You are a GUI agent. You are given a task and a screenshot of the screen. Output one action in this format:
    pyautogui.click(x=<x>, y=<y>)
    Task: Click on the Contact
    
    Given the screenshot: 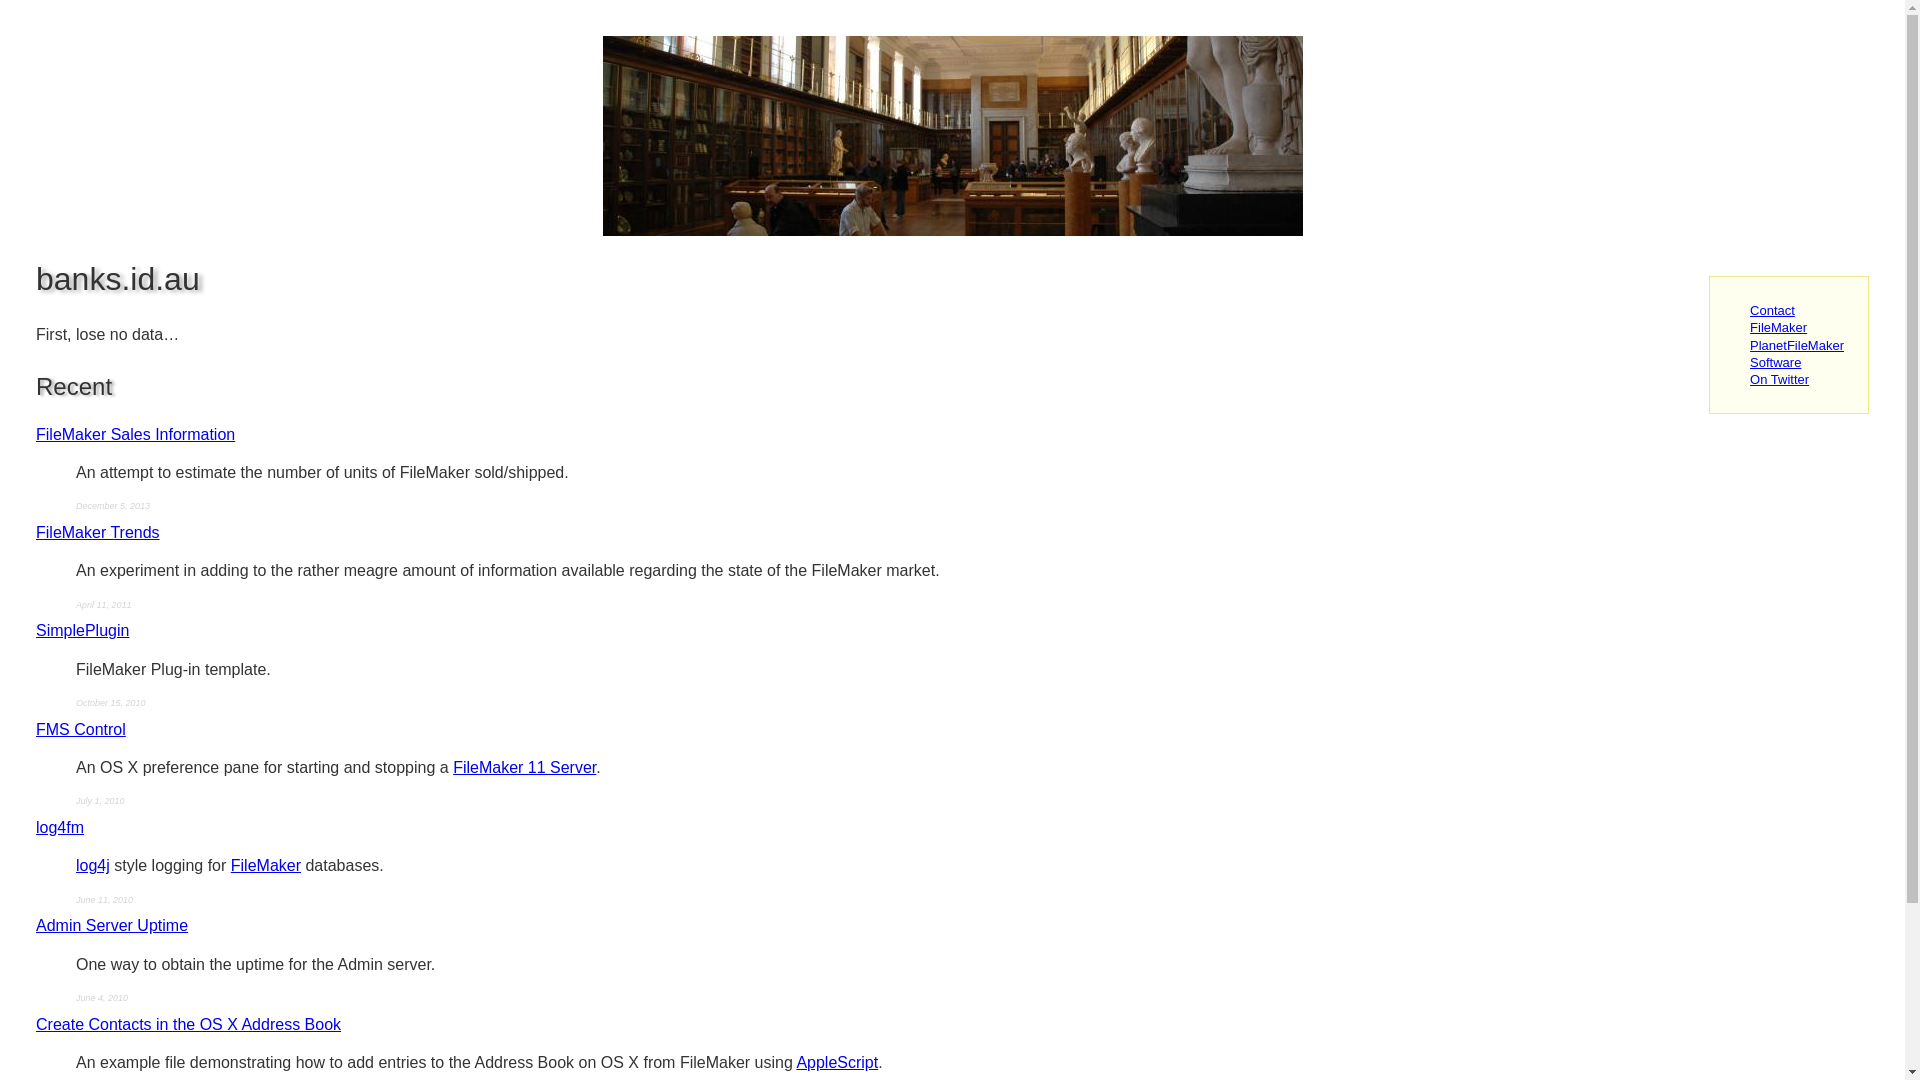 What is the action you would take?
    pyautogui.click(x=1772, y=310)
    